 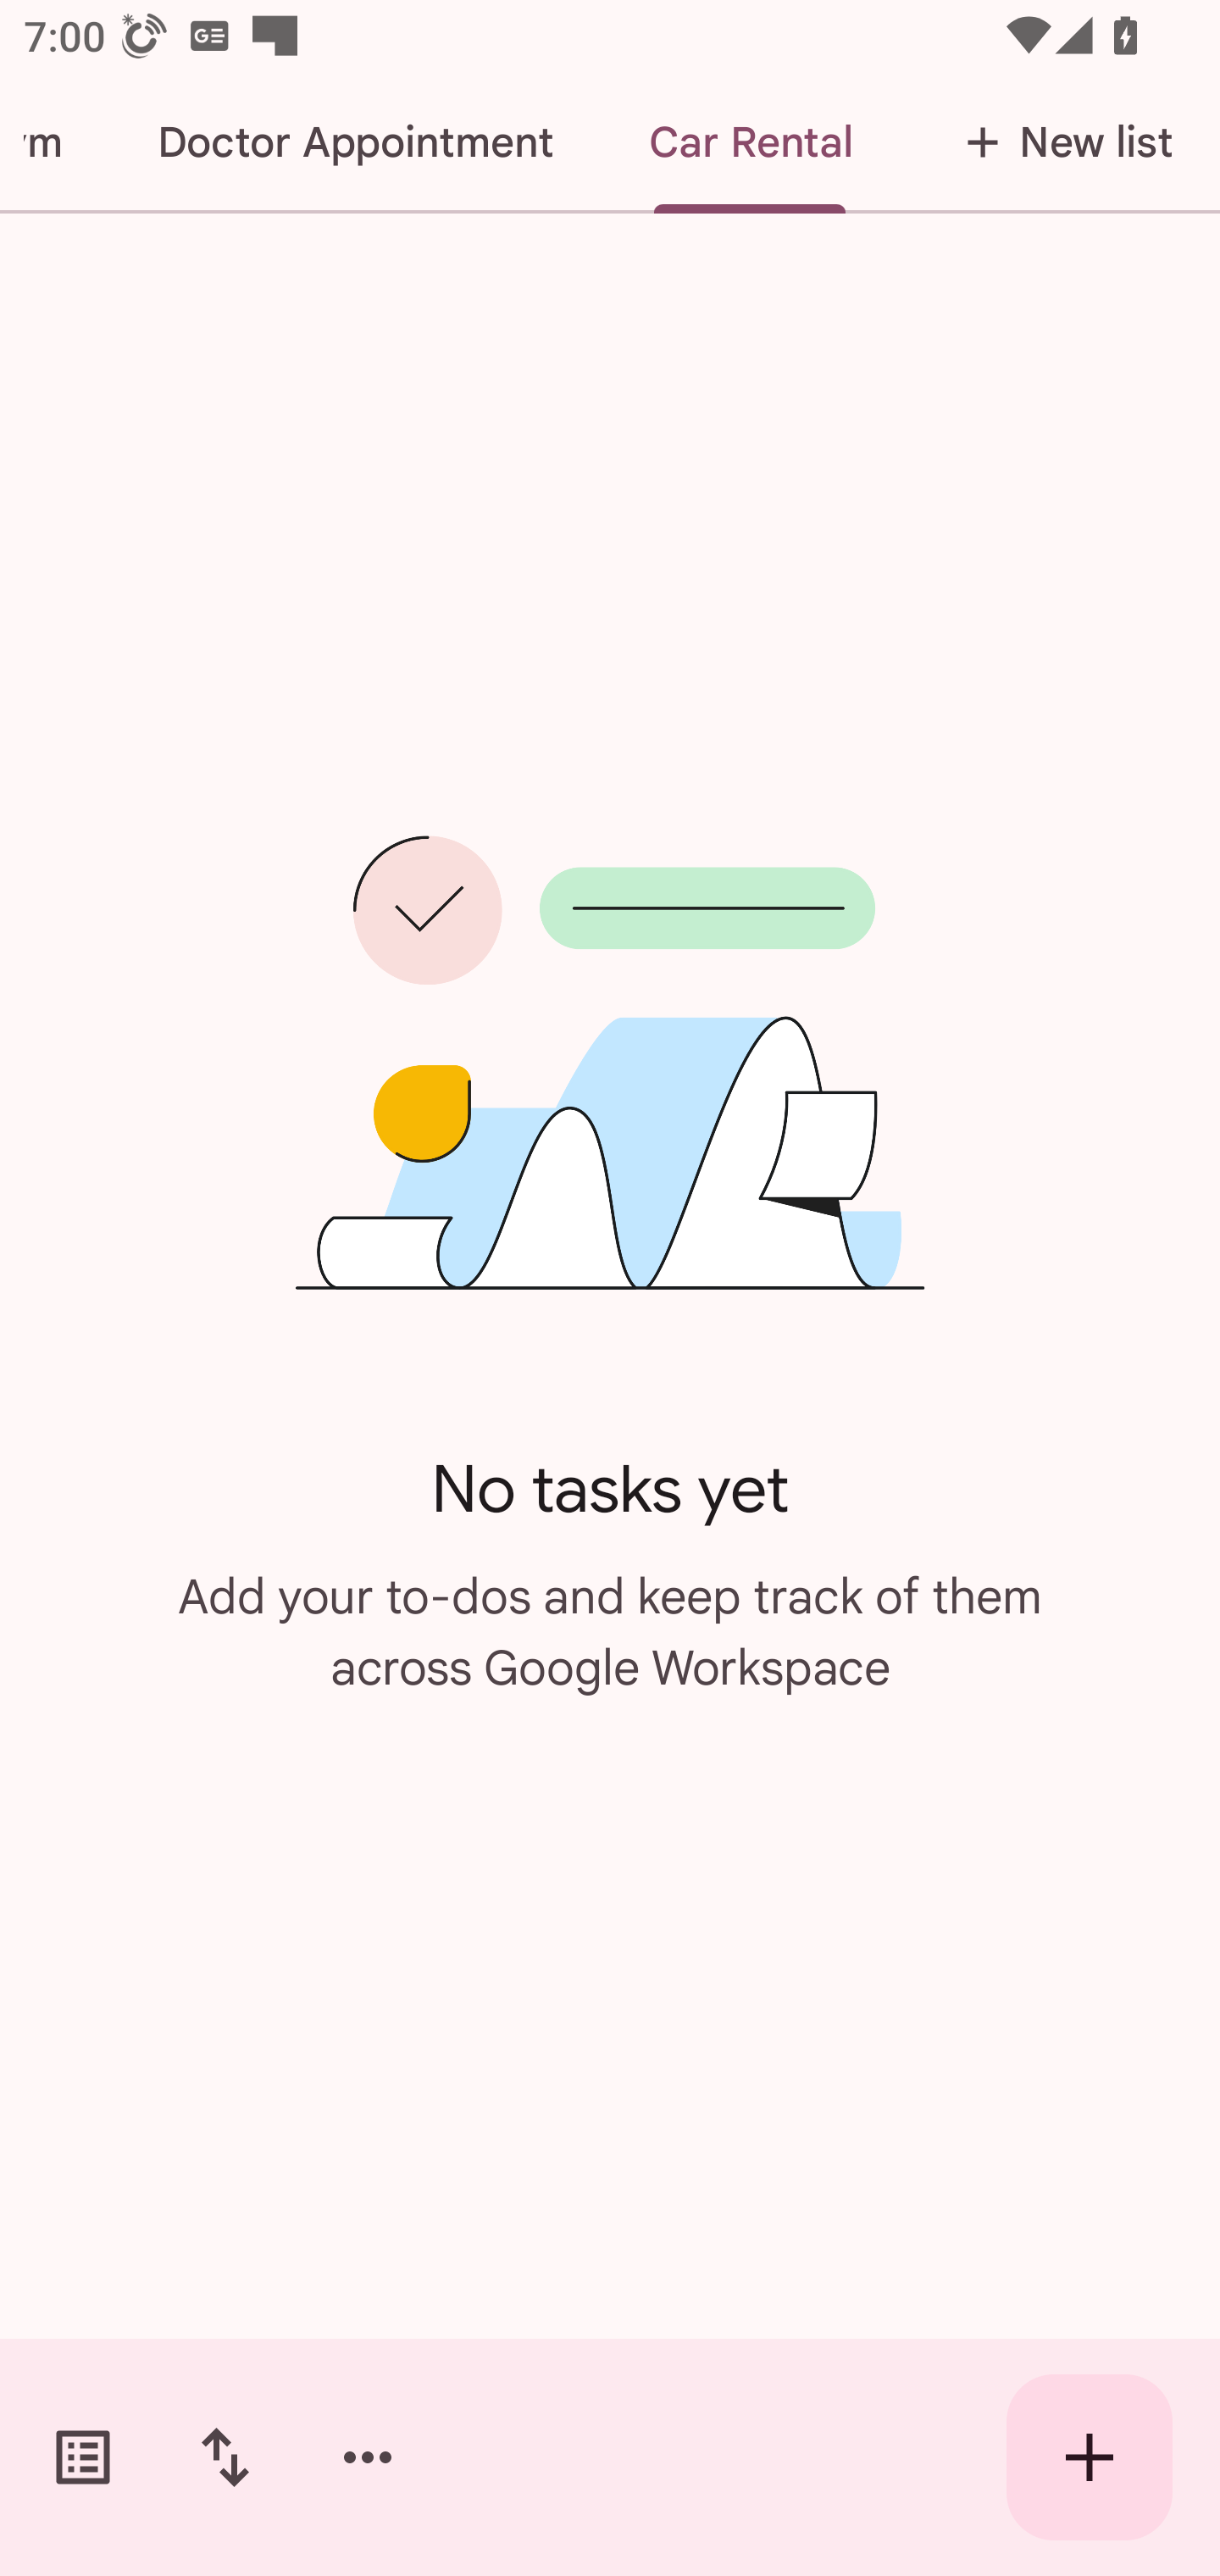 I want to click on Create new task, so click(x=1090, y=2457).